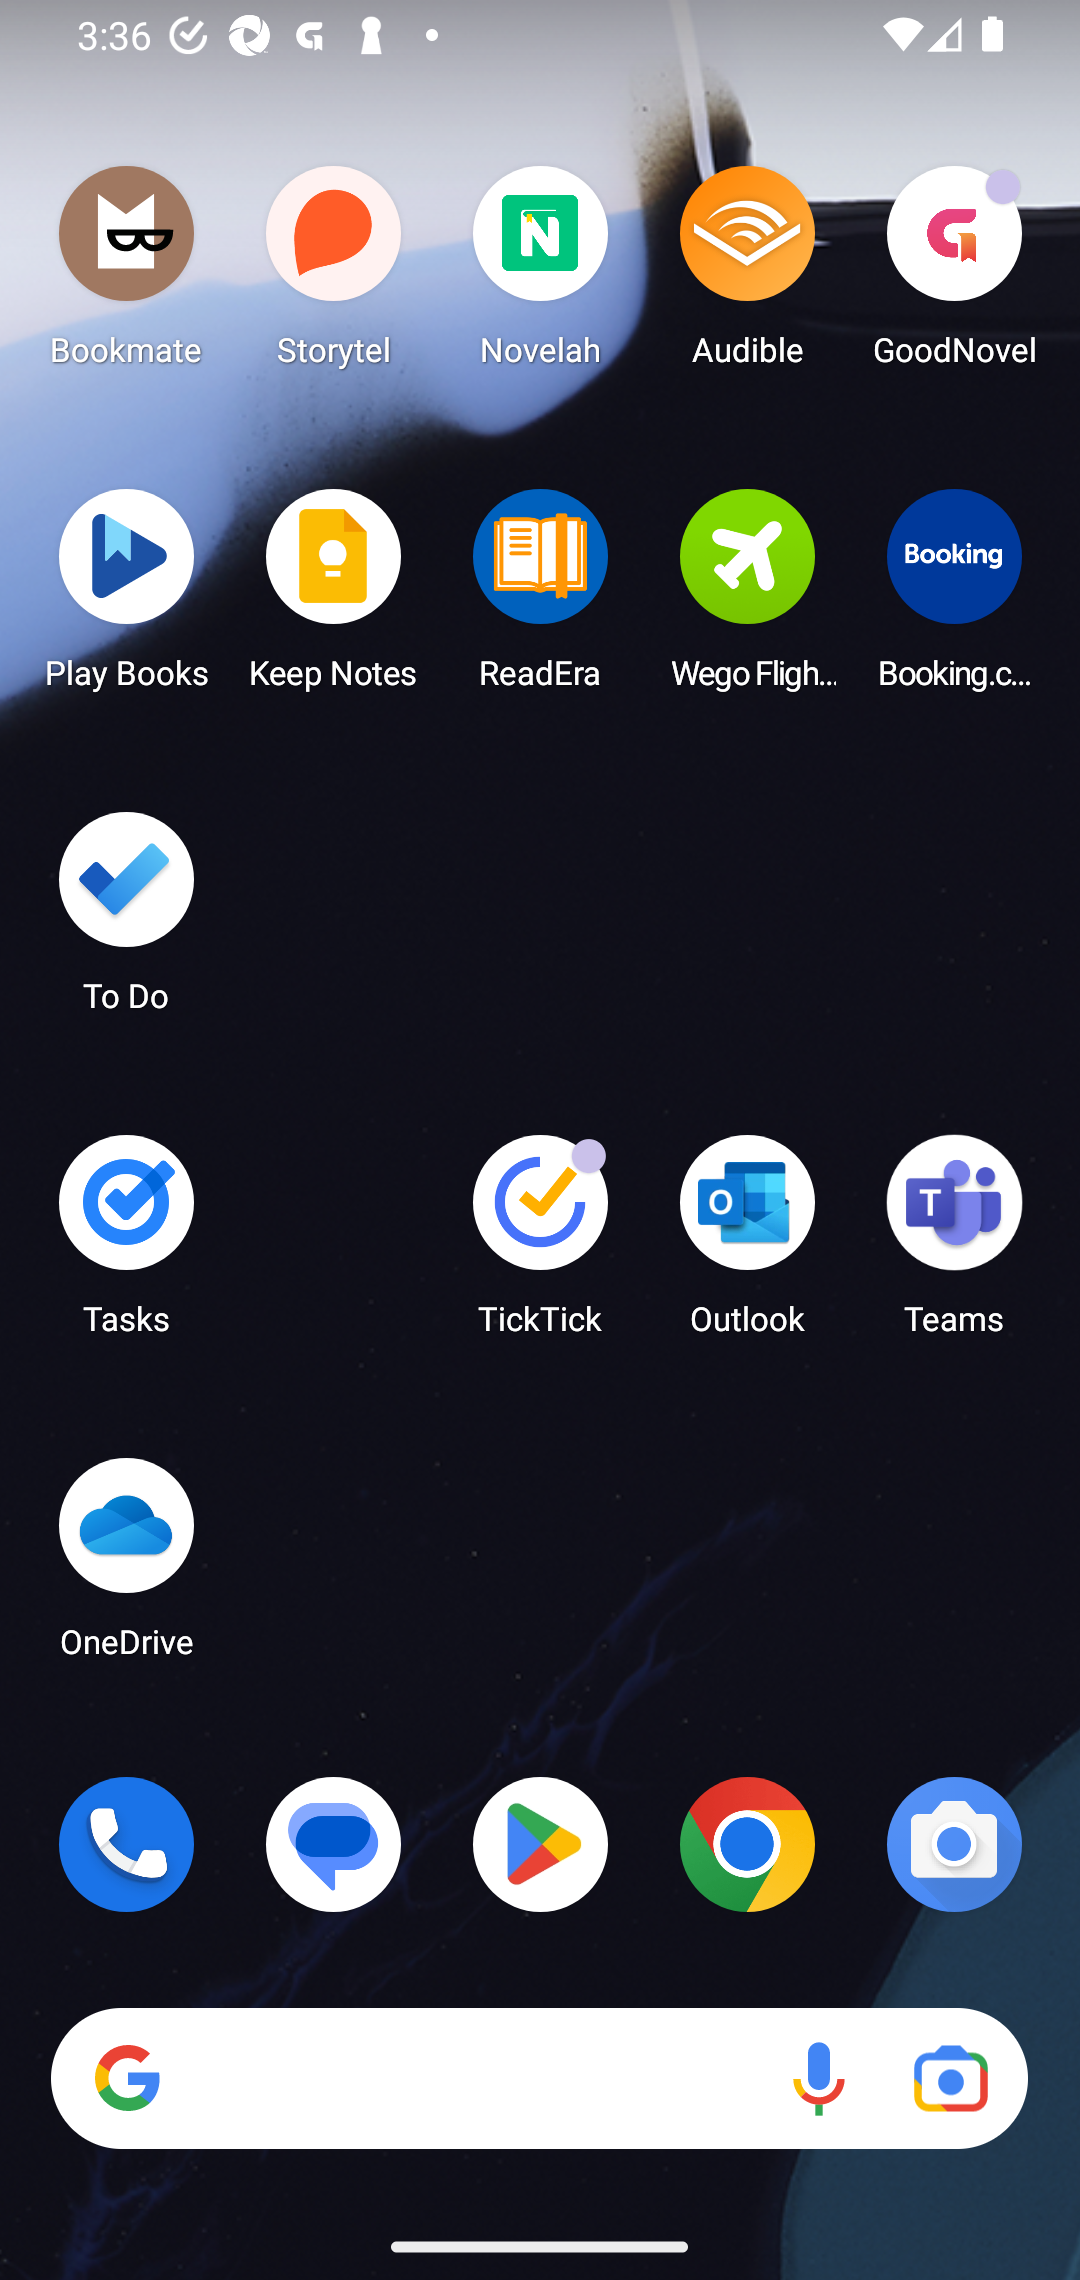 This screenshot has height=2280, width=1080. What do you see at coordinates (747, 1844) in the screenshot?
I see `Chrome` at bounding box center [747, 1844].